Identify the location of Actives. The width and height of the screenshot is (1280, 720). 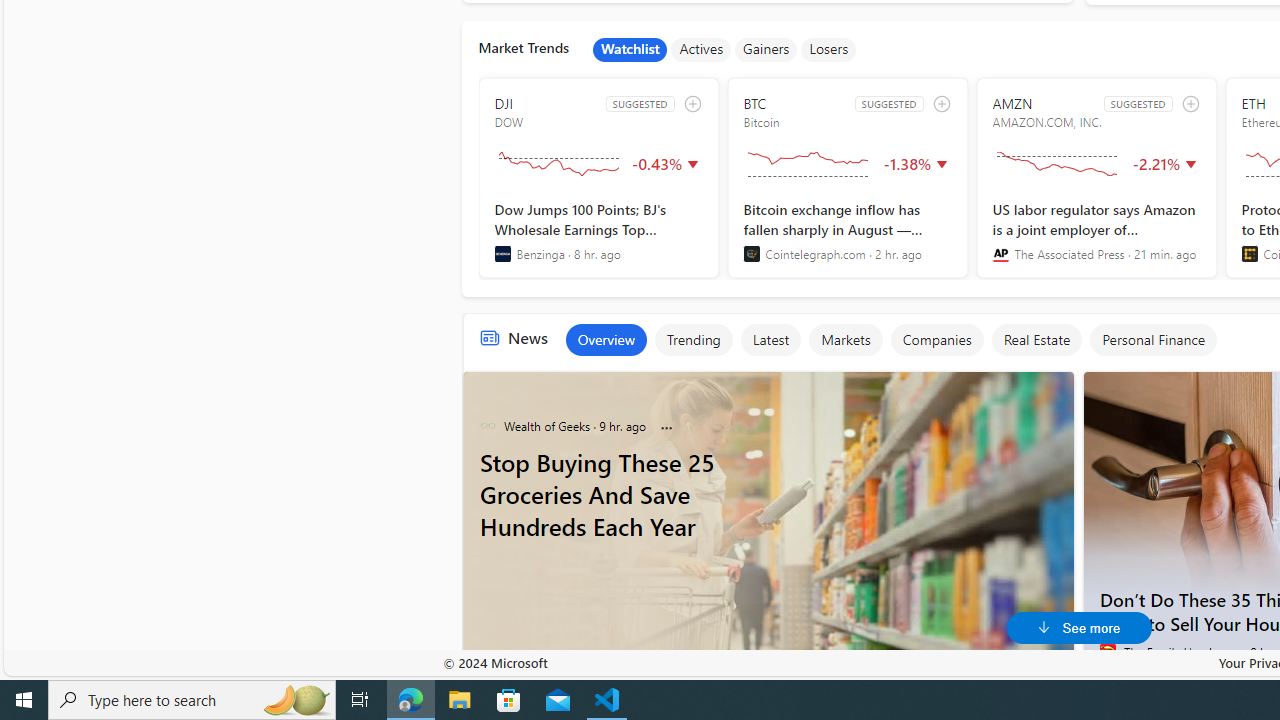
(701, 50).